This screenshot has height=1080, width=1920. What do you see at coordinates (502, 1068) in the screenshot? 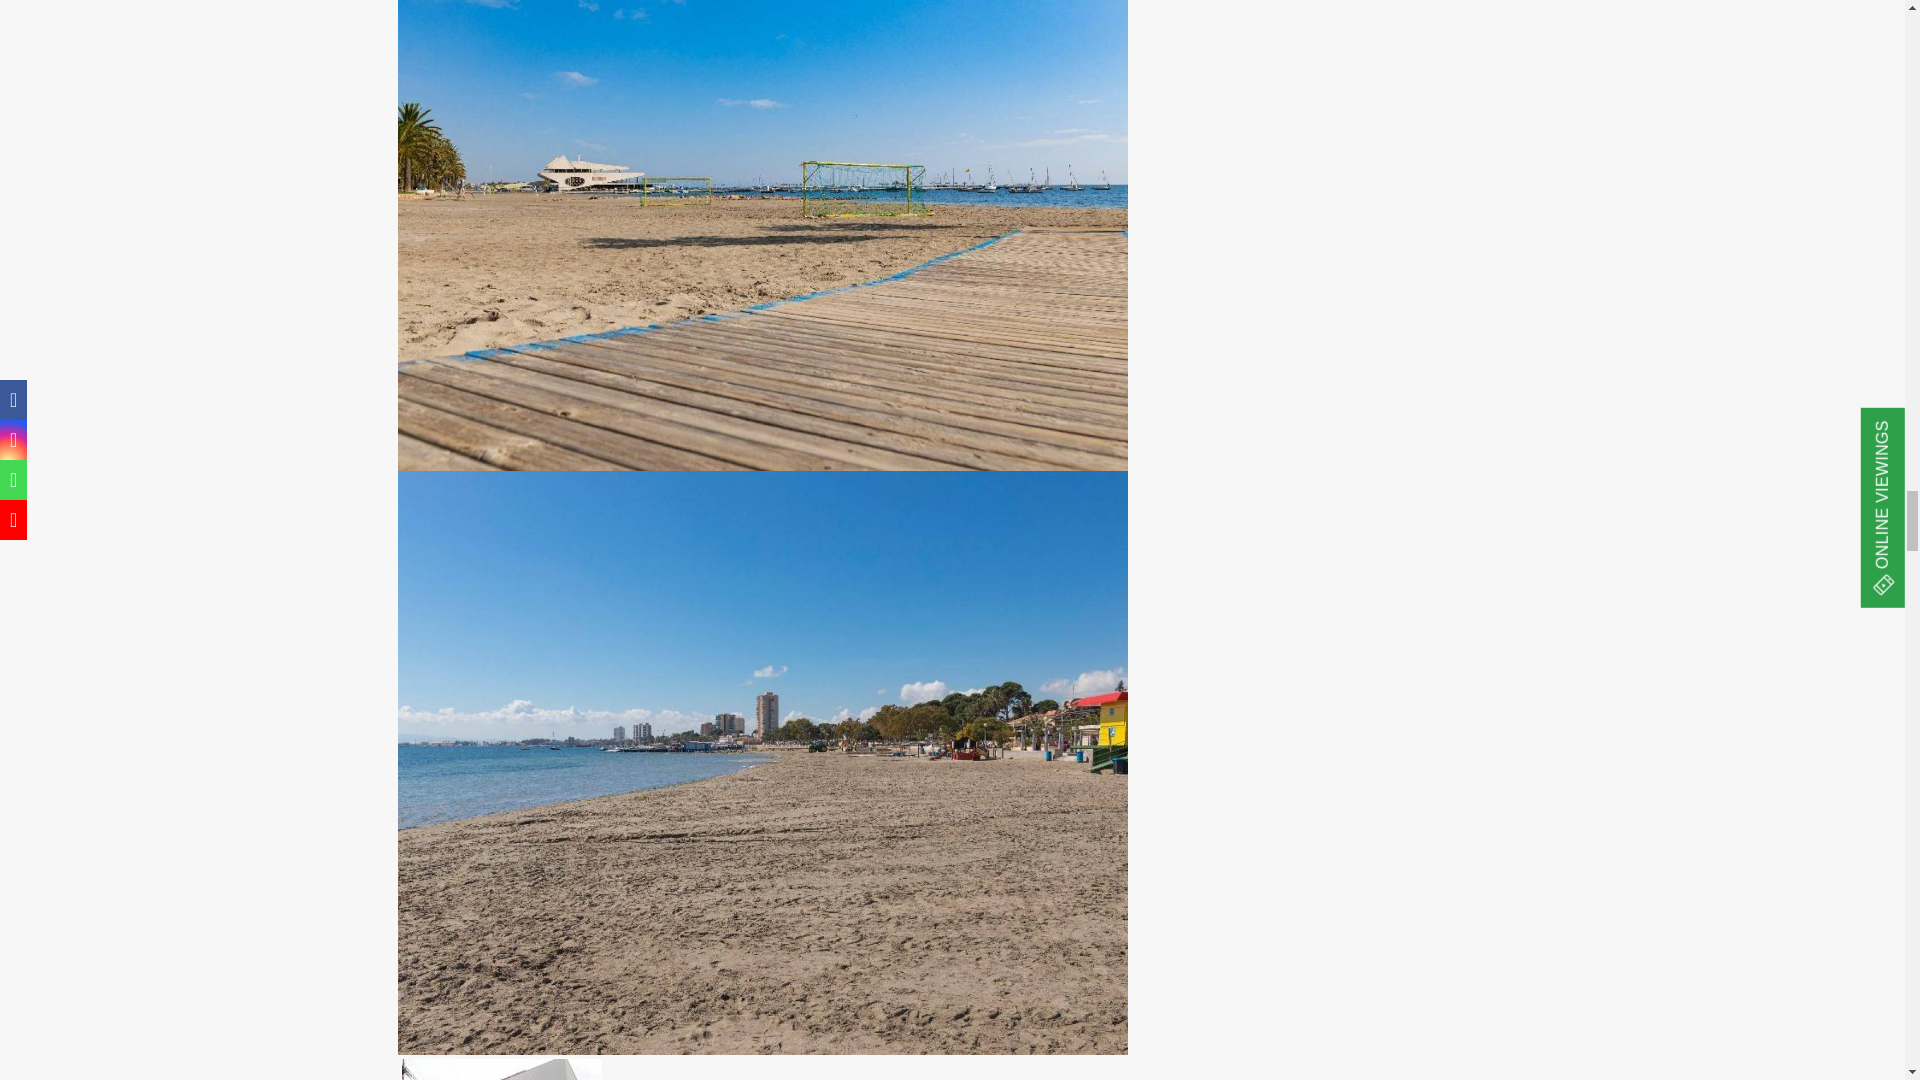
I see `New Build - Villa - San Javier - Santiago de la Ribera` at bounding box center [502, 1068].